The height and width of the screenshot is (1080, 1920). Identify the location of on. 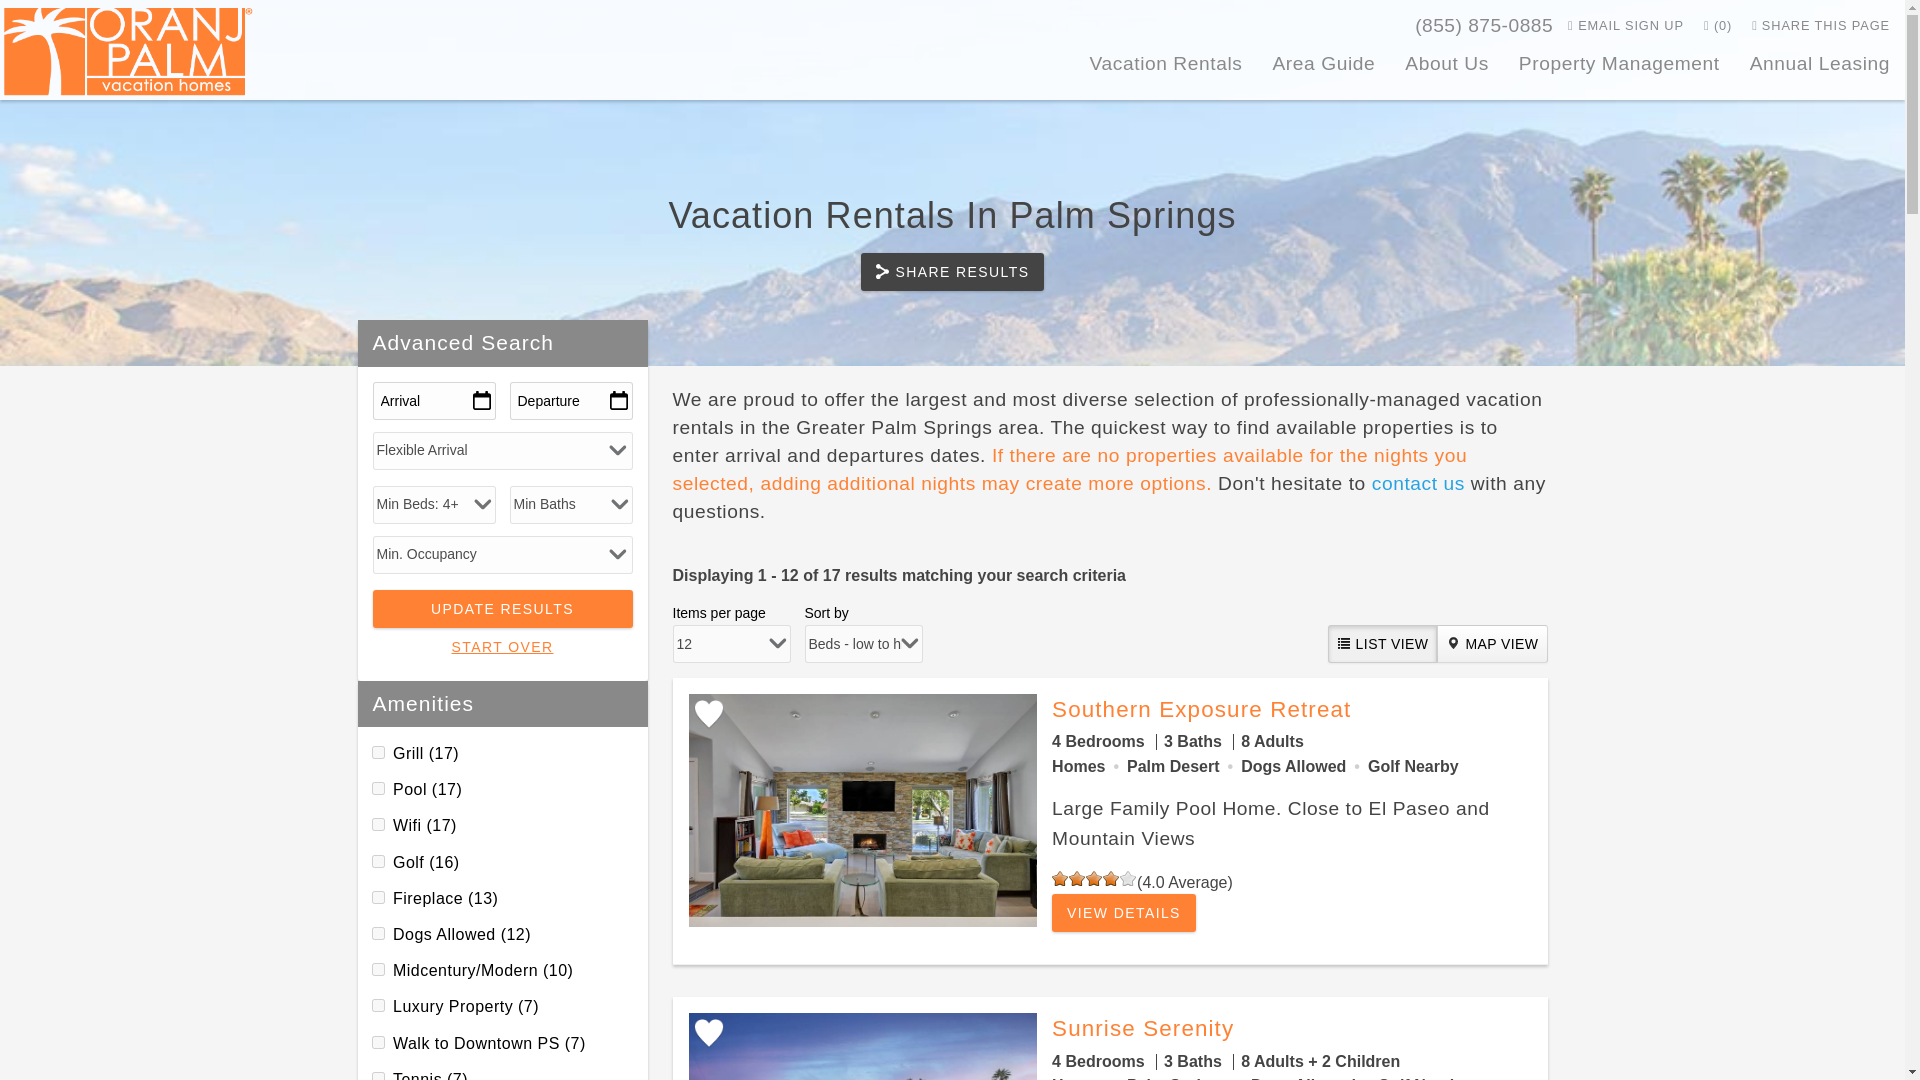
(378, 1076).